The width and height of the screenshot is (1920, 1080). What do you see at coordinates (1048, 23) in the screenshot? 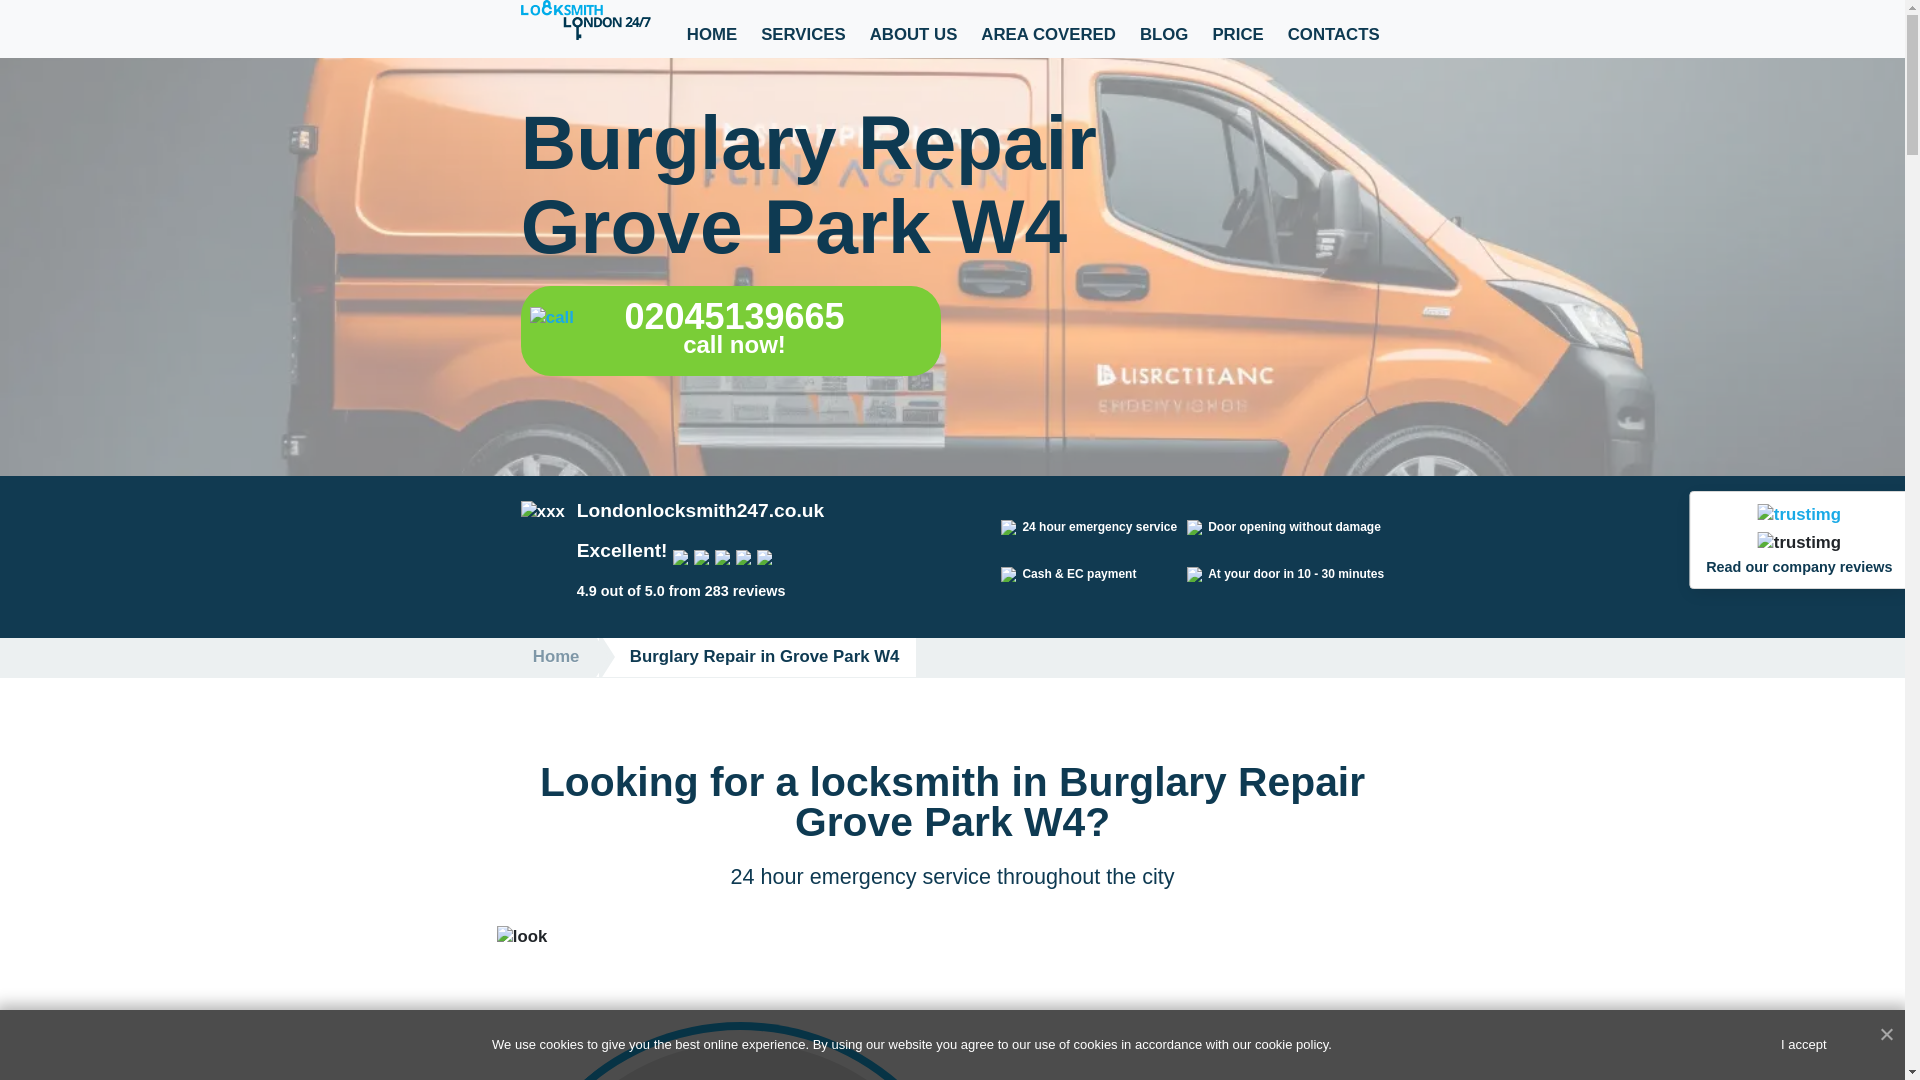
I see `AREA COVERED` at bounding box center [1048, 23].